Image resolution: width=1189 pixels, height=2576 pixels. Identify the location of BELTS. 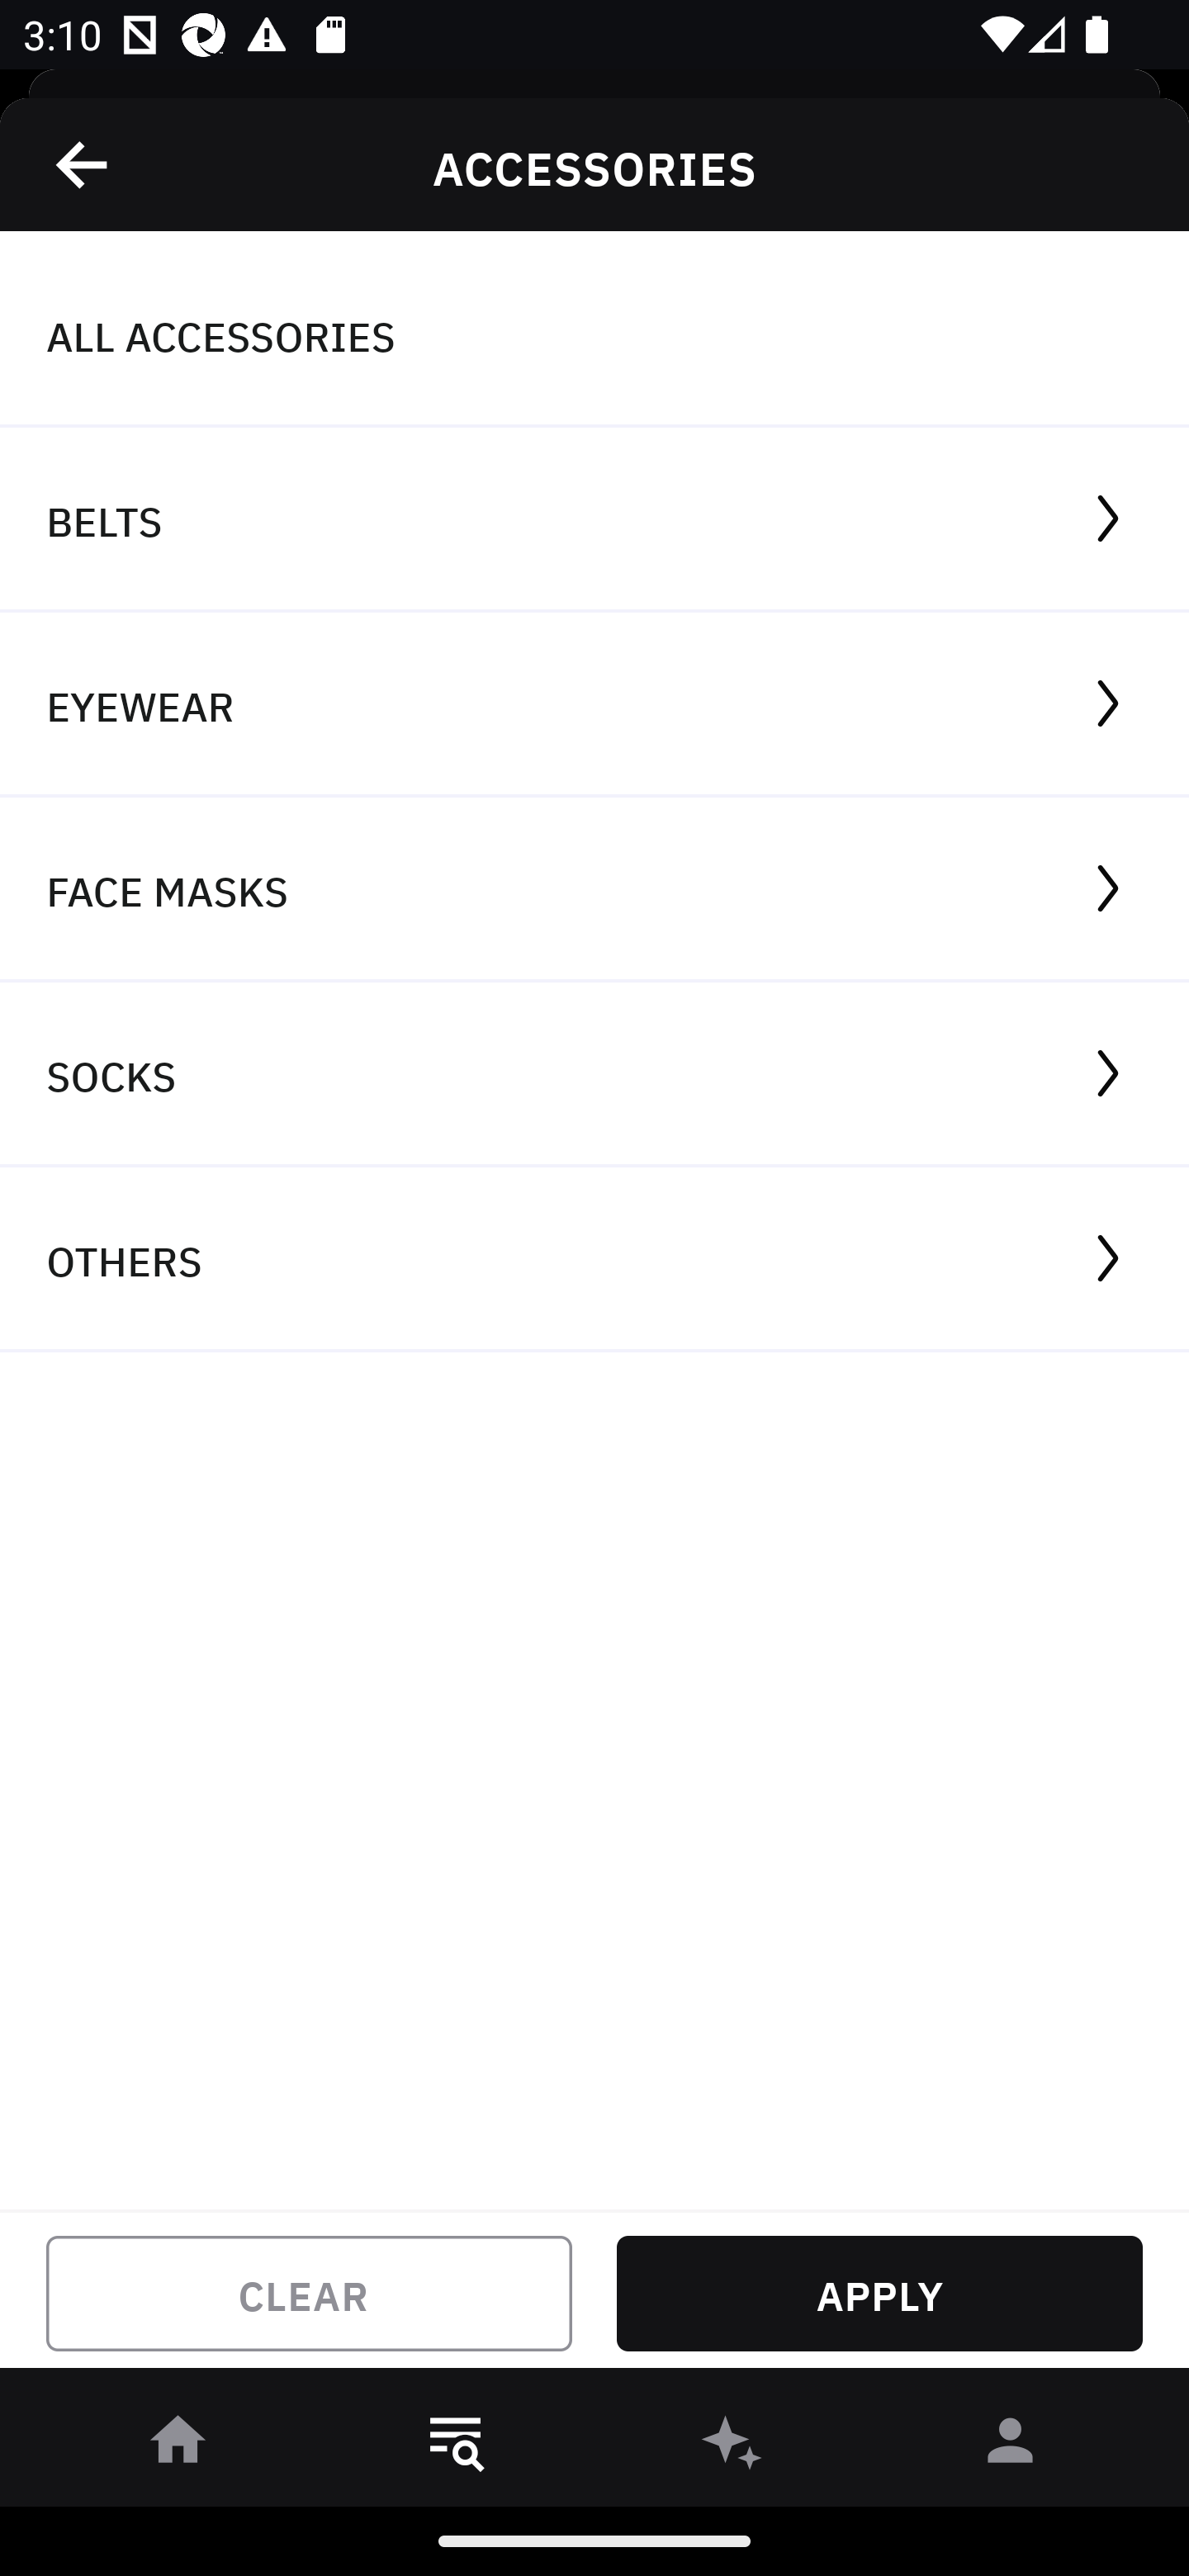
(594, 520).